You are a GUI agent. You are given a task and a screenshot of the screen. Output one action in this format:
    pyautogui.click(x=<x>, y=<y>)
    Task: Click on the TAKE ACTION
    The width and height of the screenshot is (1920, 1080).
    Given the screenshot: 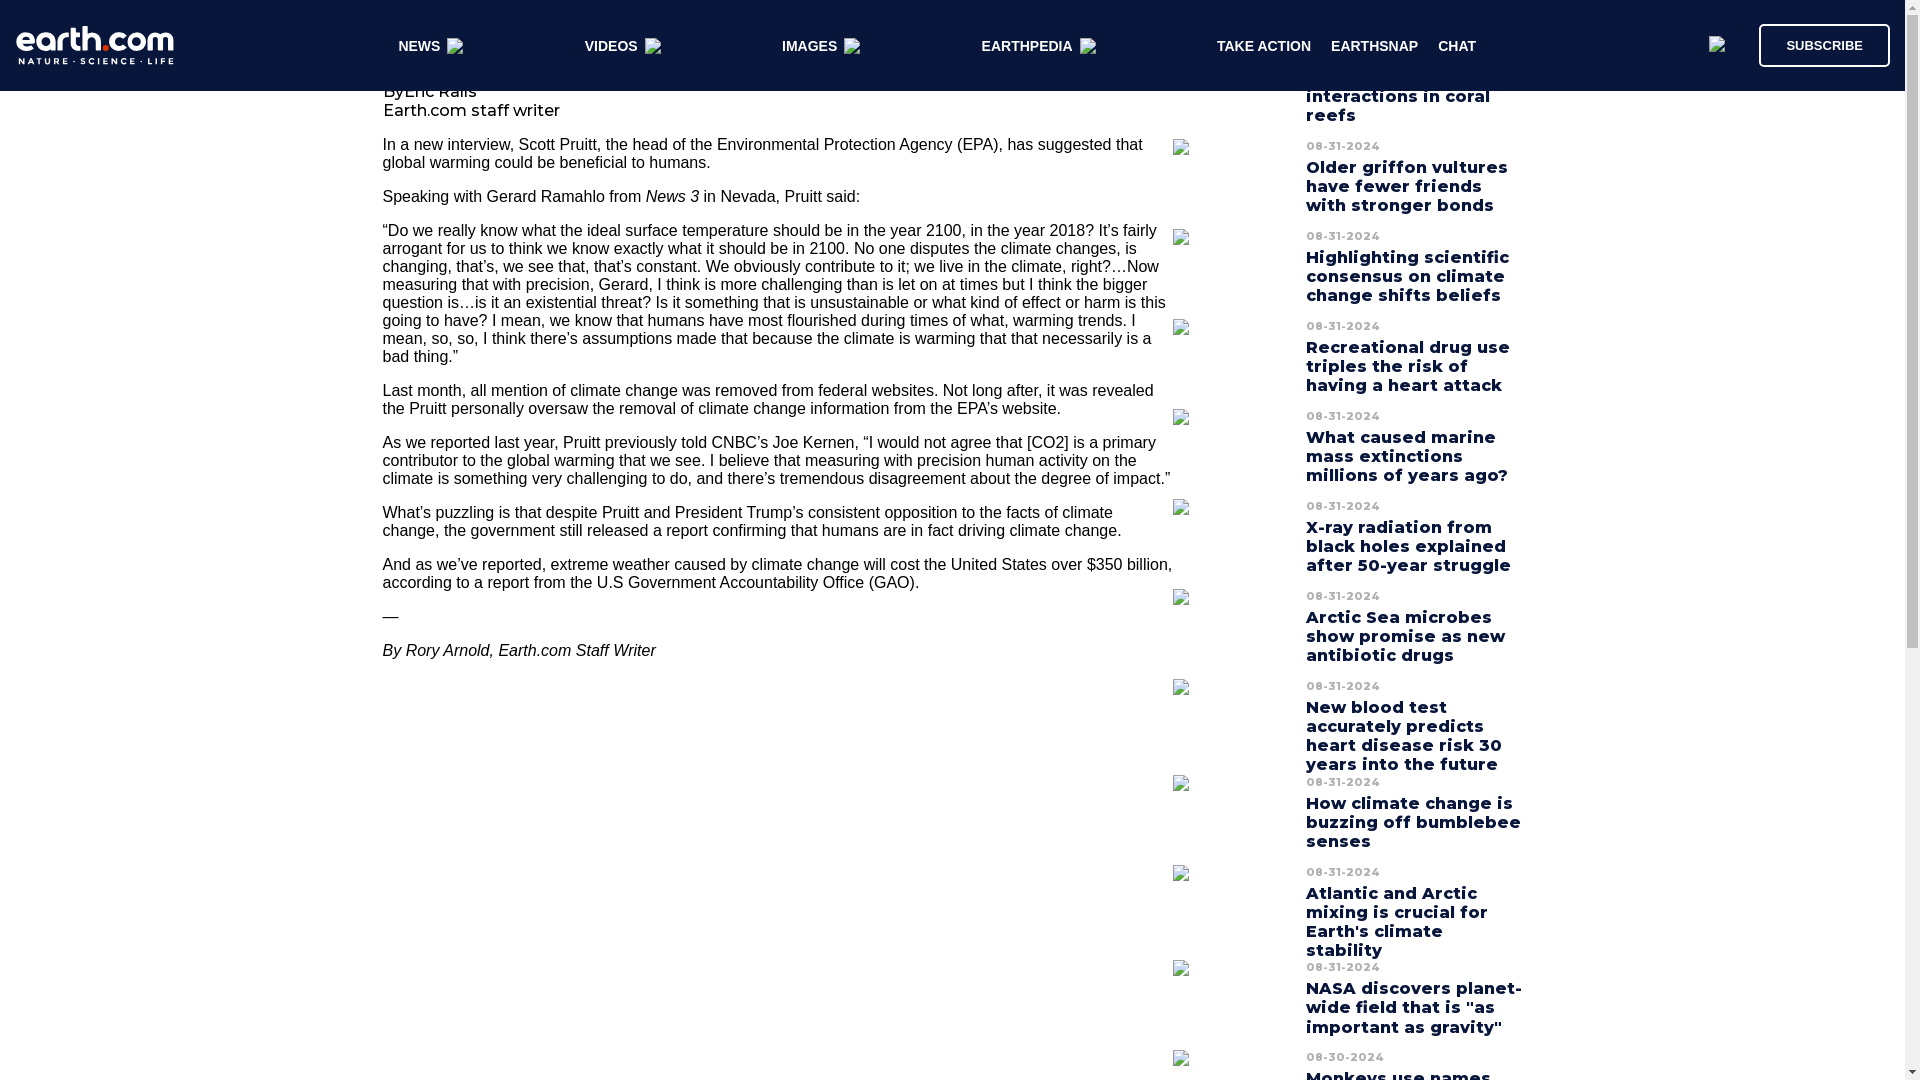 What is the action you would take?
    pyautogui.click(x=1264, y=46)
    